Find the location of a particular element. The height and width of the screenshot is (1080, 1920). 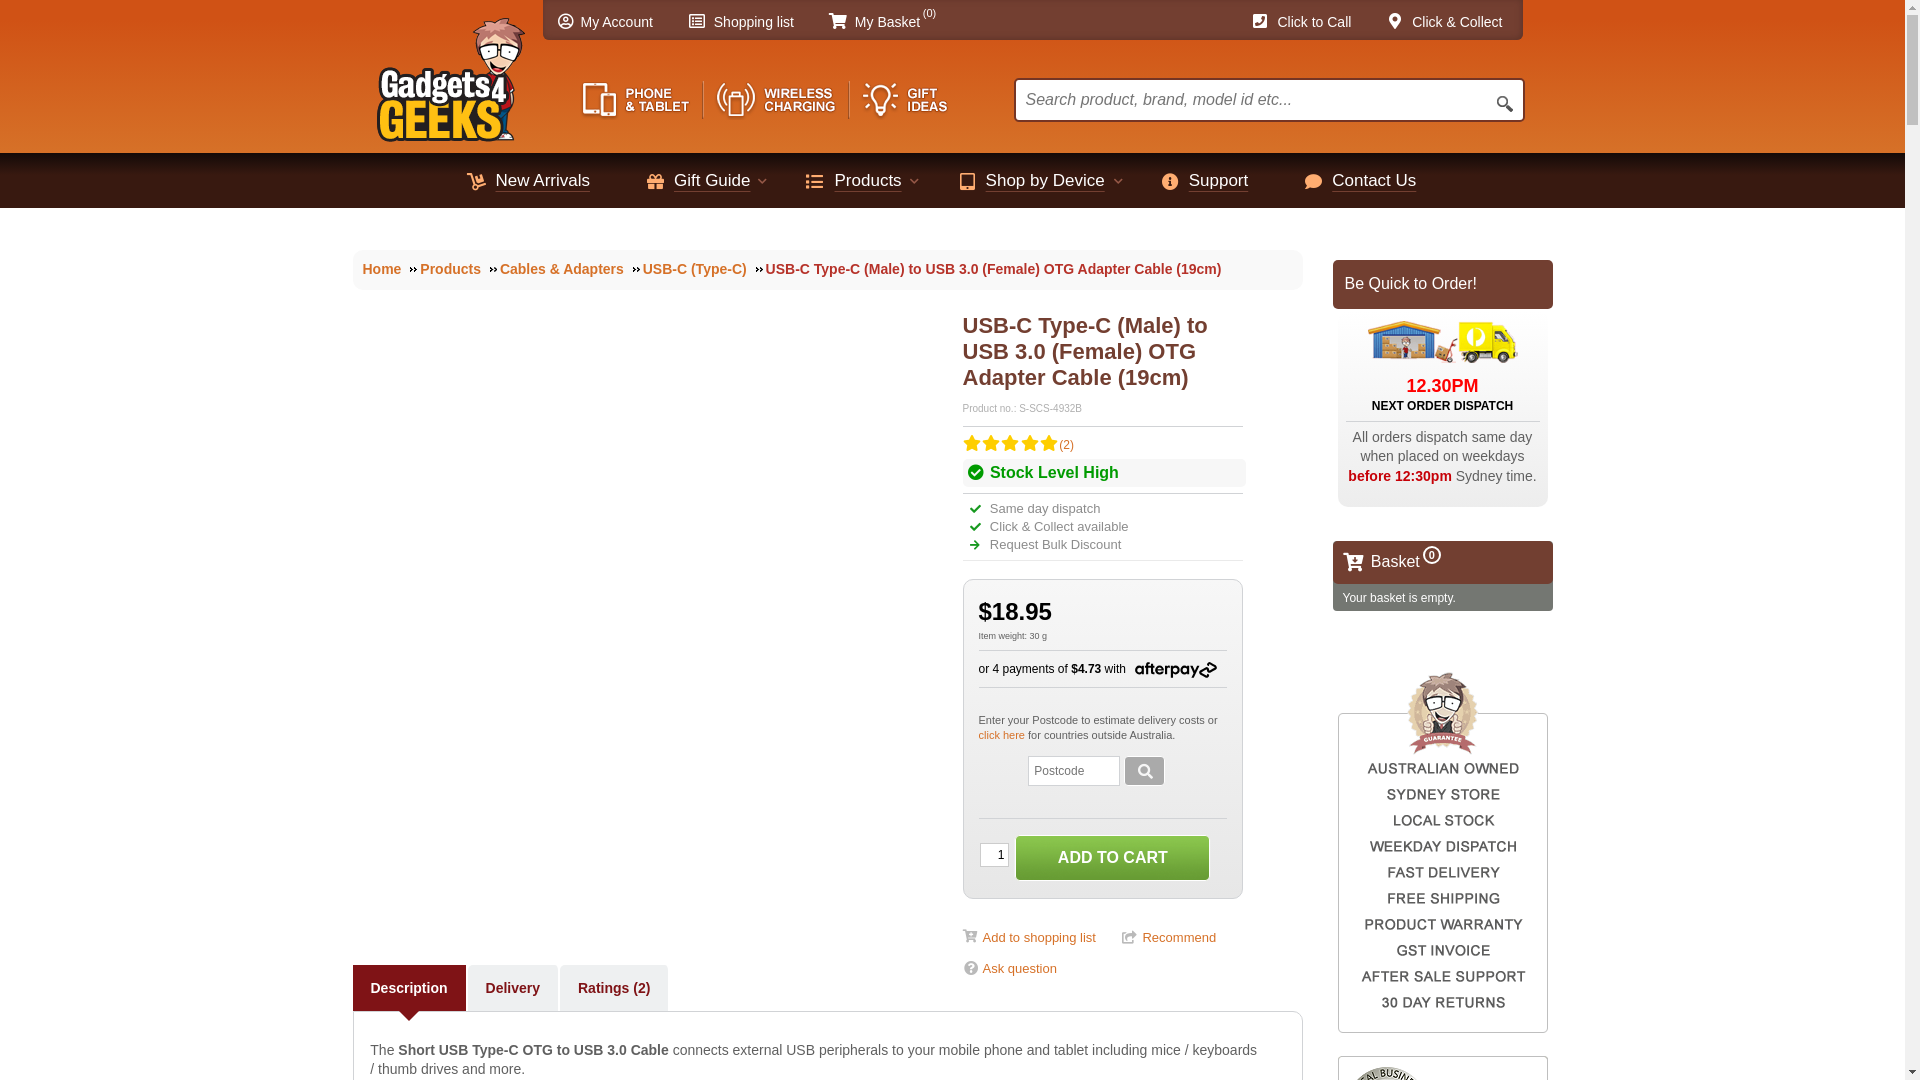

Home is located at coordinates (390, 269).